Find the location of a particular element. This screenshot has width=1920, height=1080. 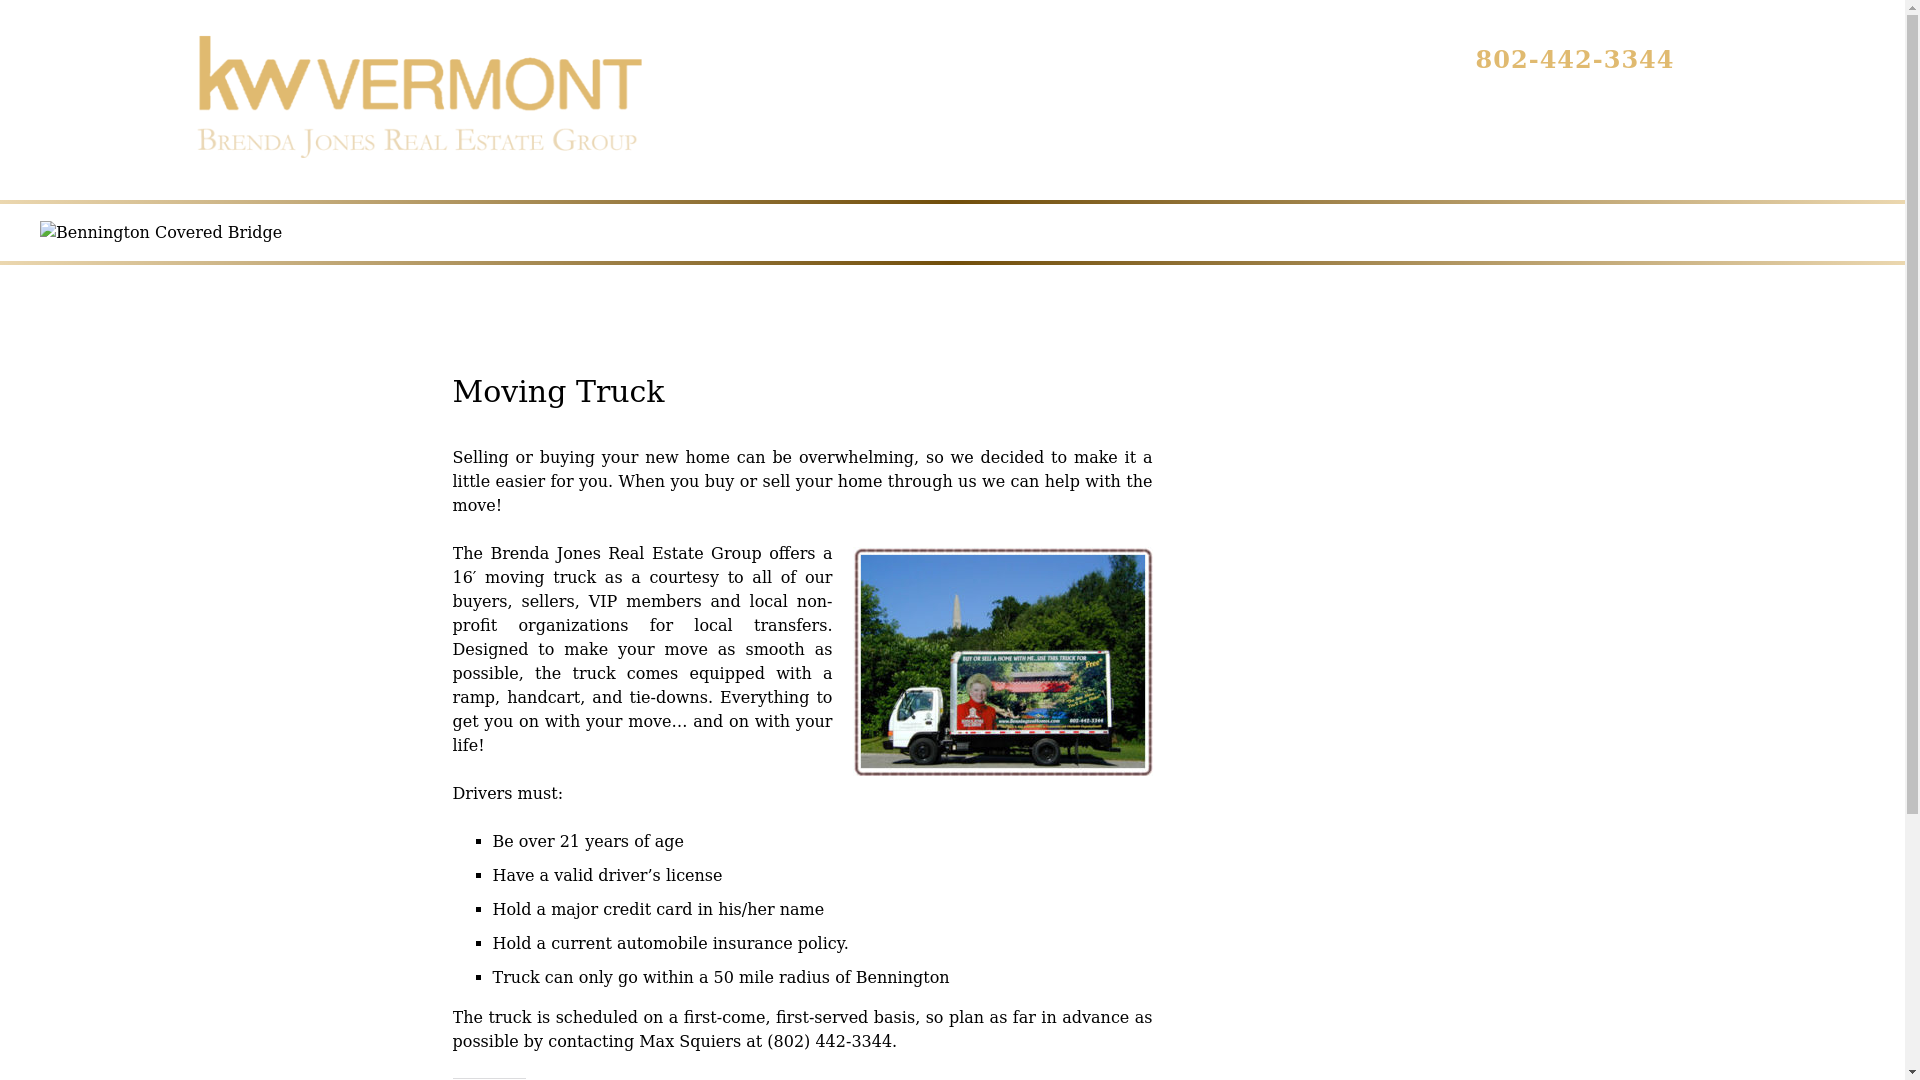

Home is located at coordinates (733, 144).